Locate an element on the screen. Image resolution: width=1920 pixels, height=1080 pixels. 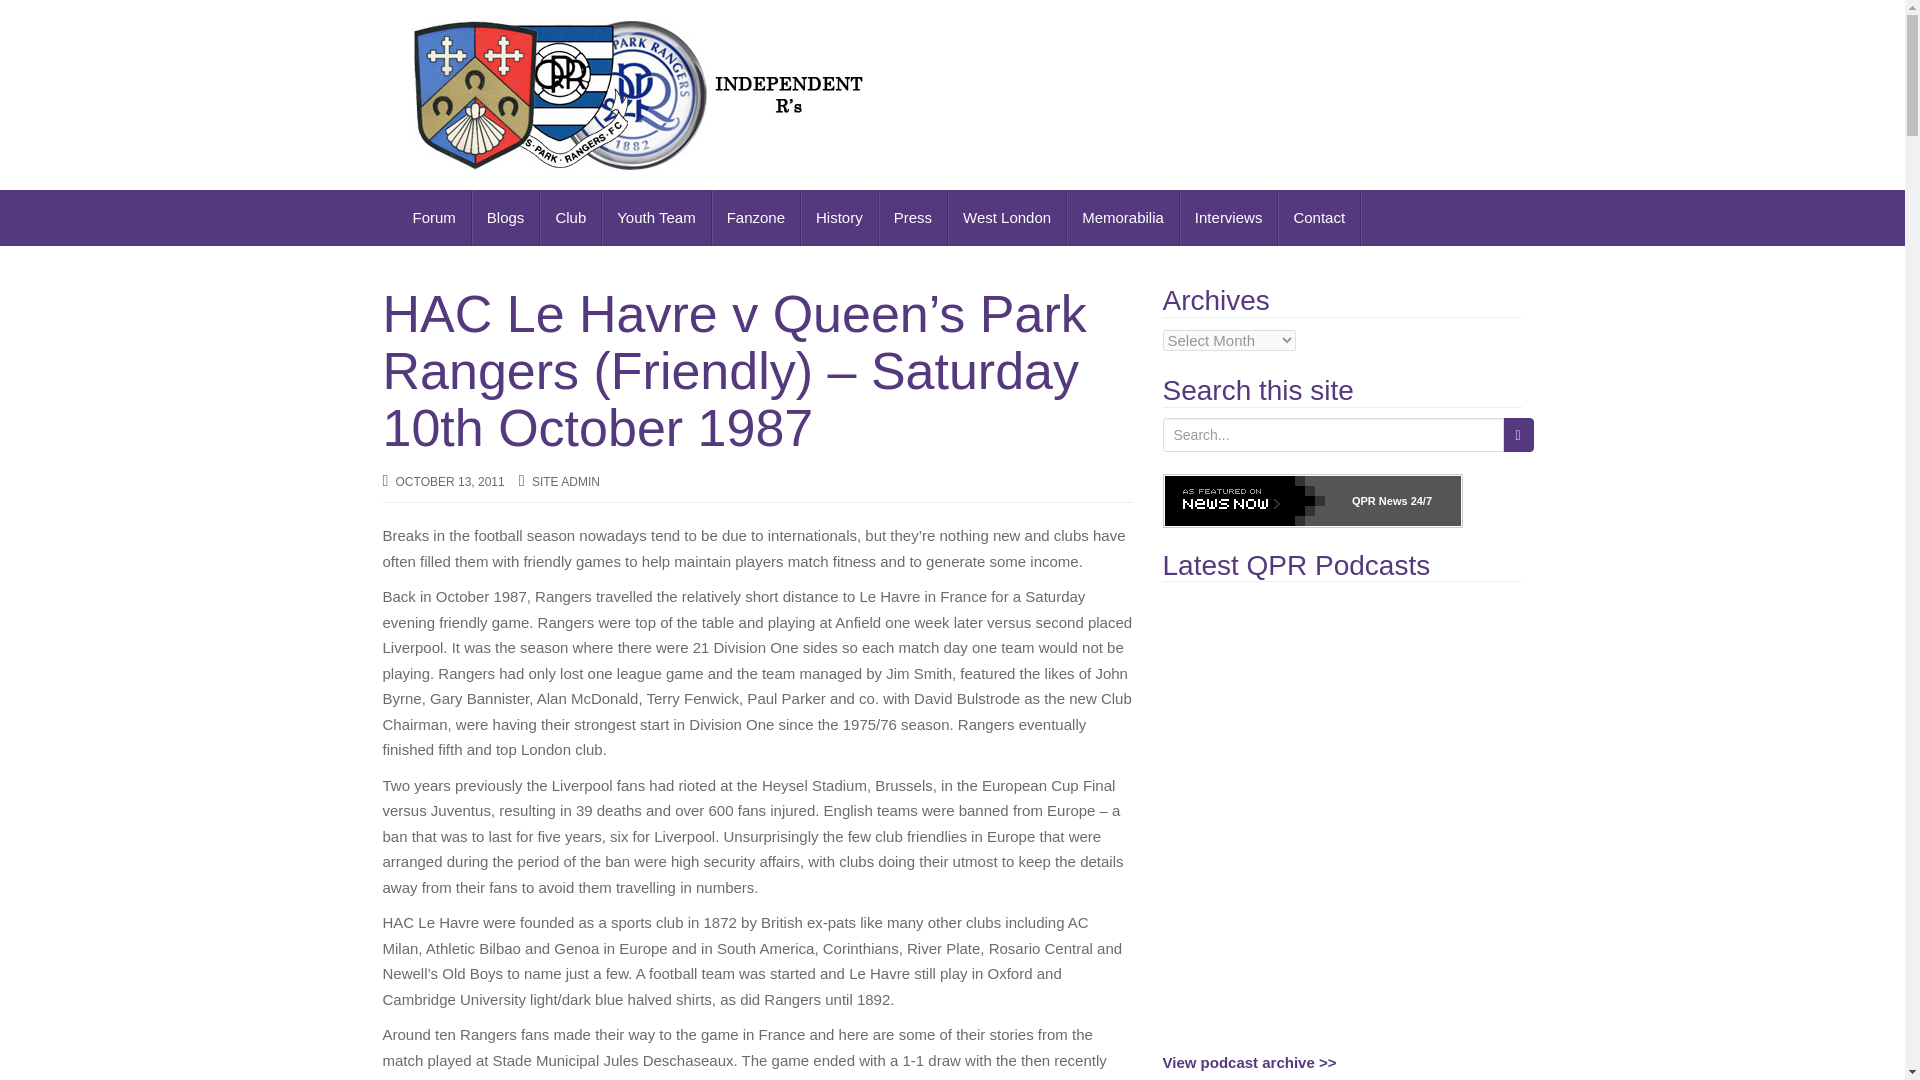
Contact is located at coordinates (1320, 218).